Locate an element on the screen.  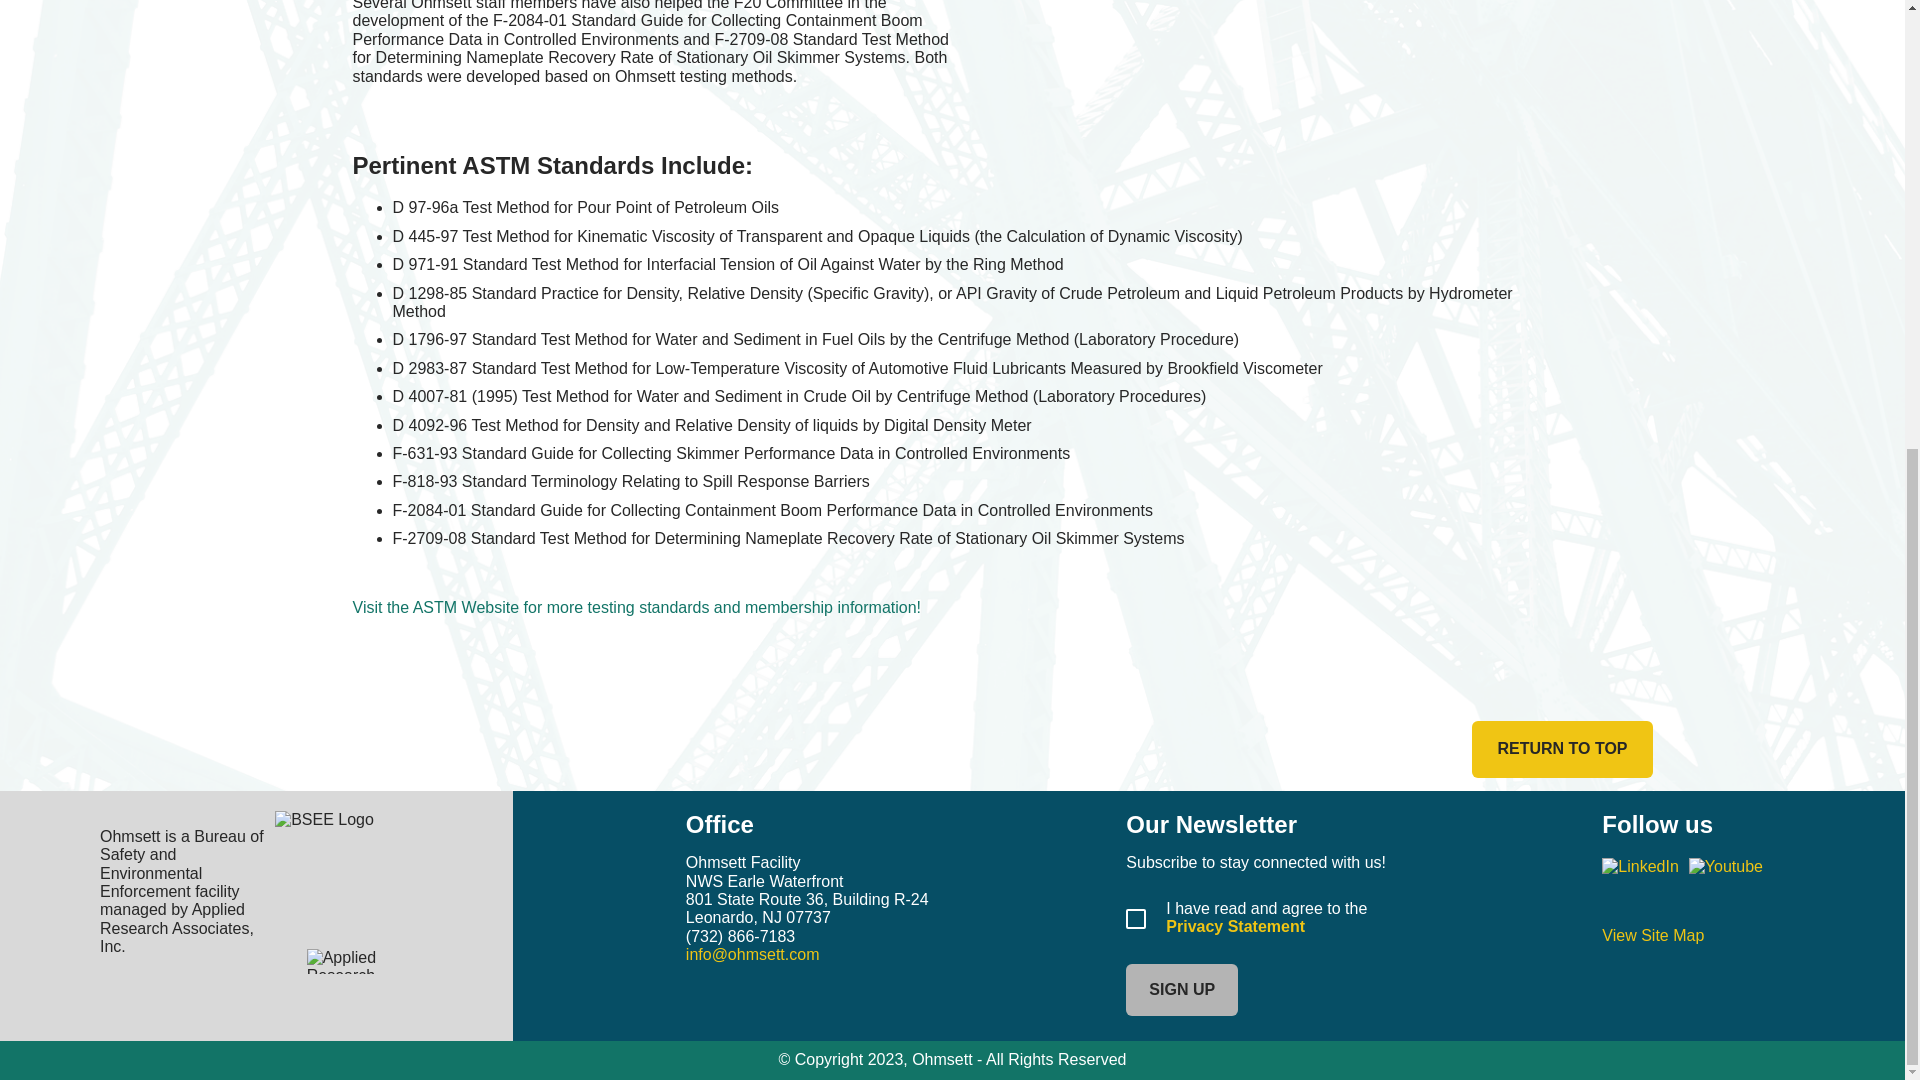
View Site Map is located at coordinates (1652, 934).